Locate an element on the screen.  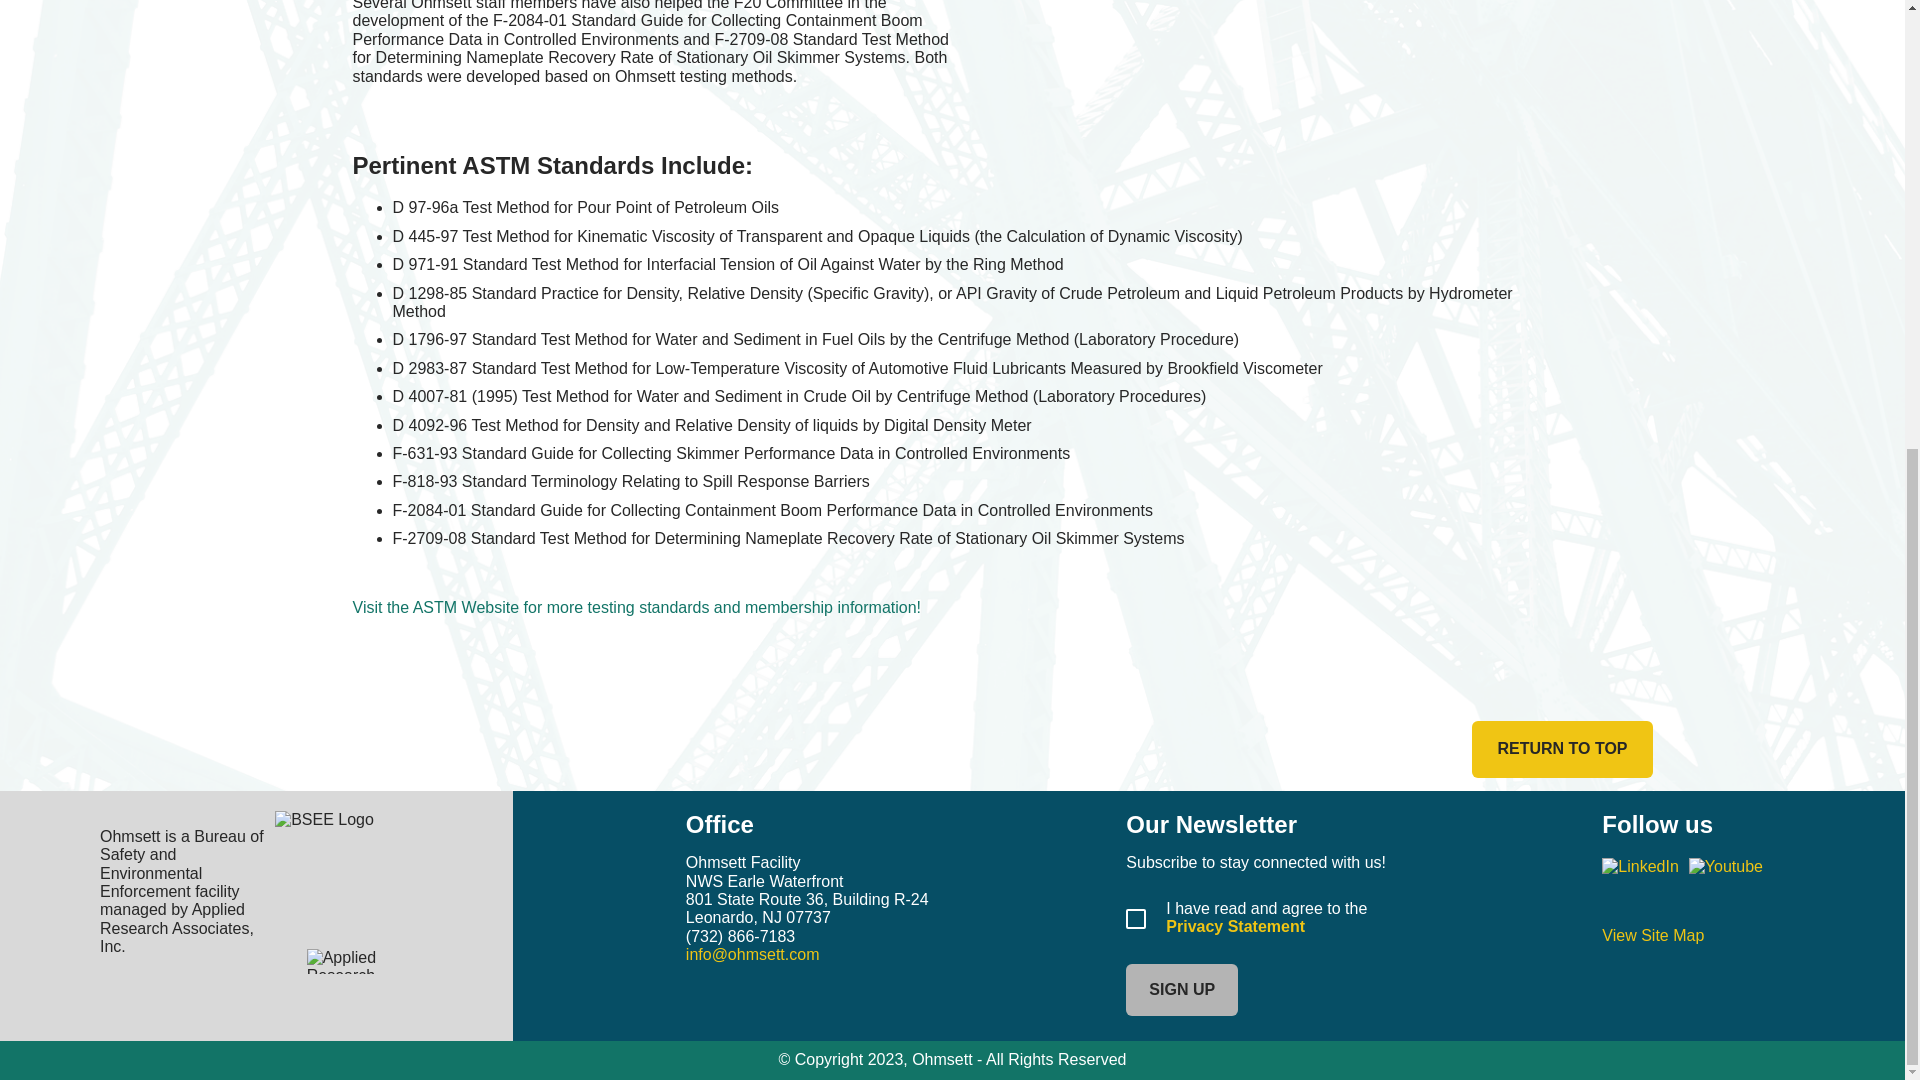
View Site Map is located at coordinates (1652, 934).